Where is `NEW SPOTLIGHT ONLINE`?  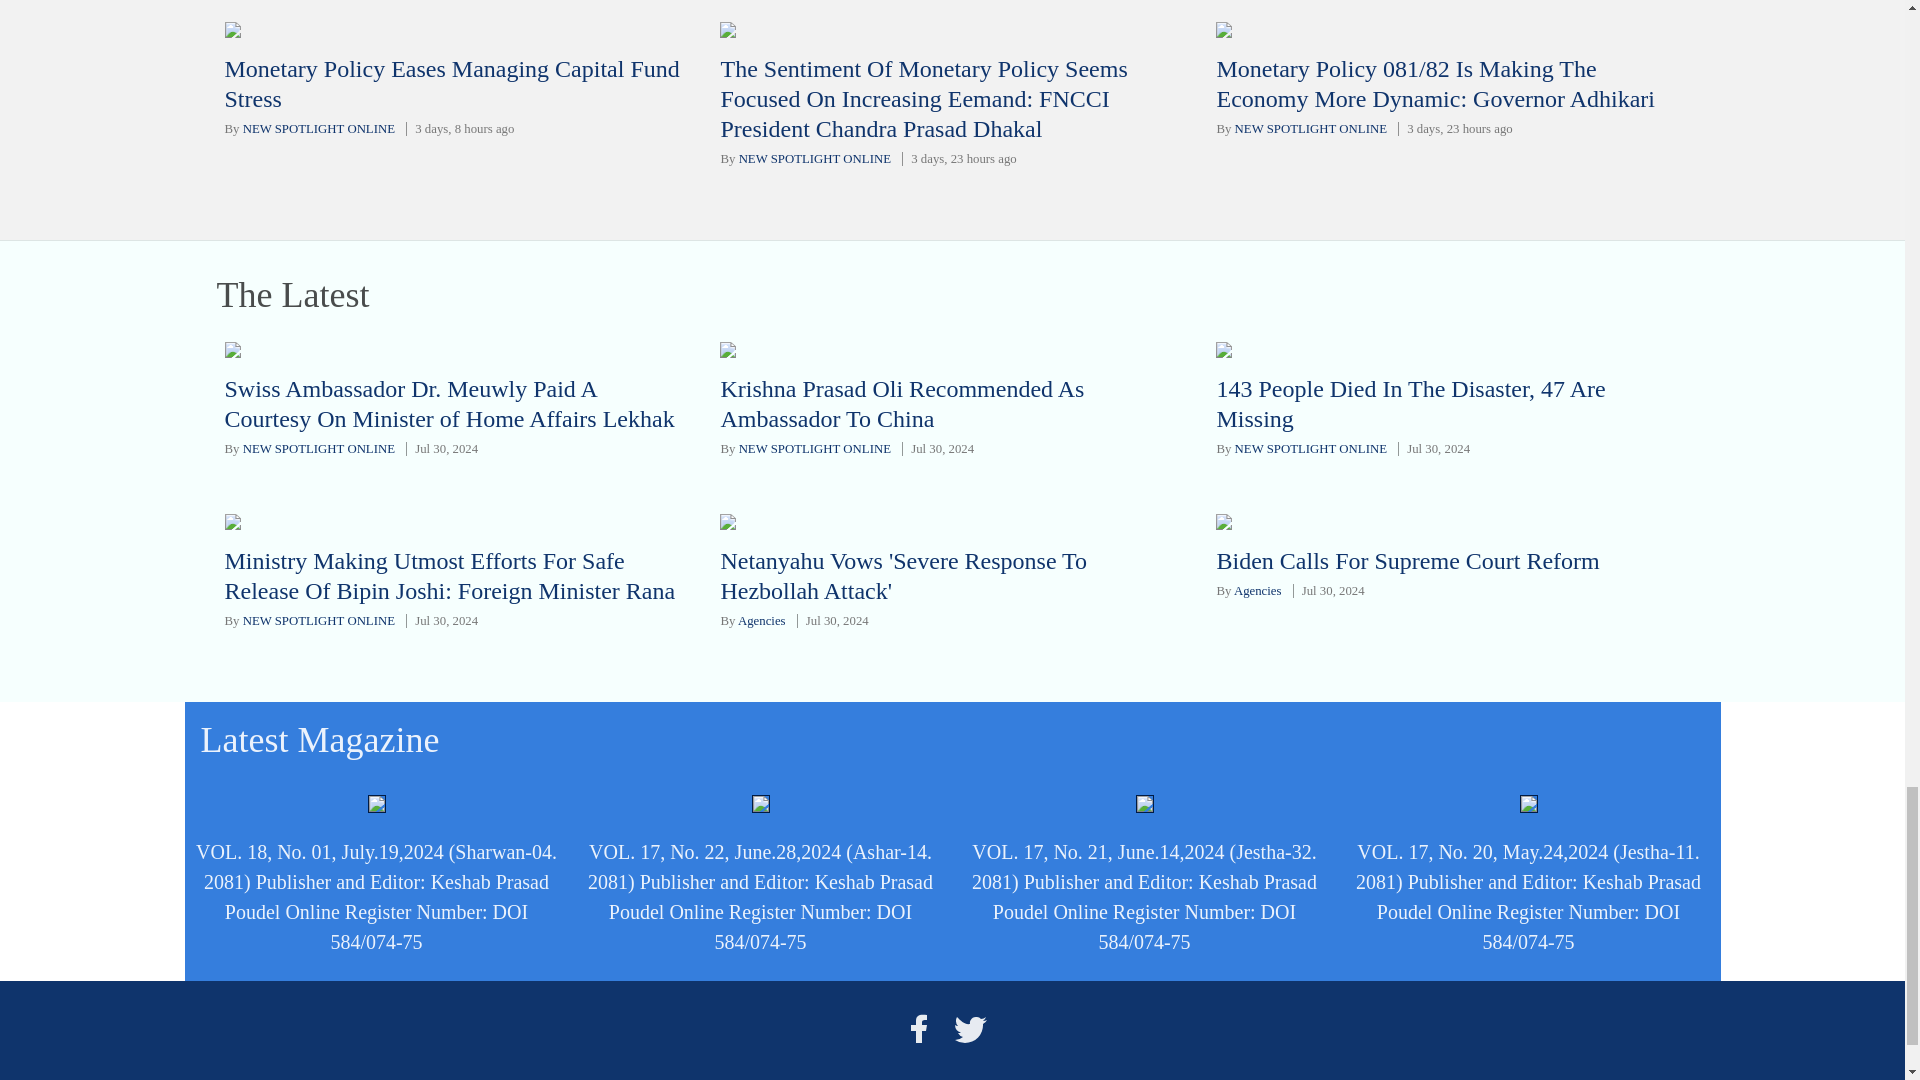
NEW SPOTLIGHT ONLINE is located at coordinates (1310, 129).